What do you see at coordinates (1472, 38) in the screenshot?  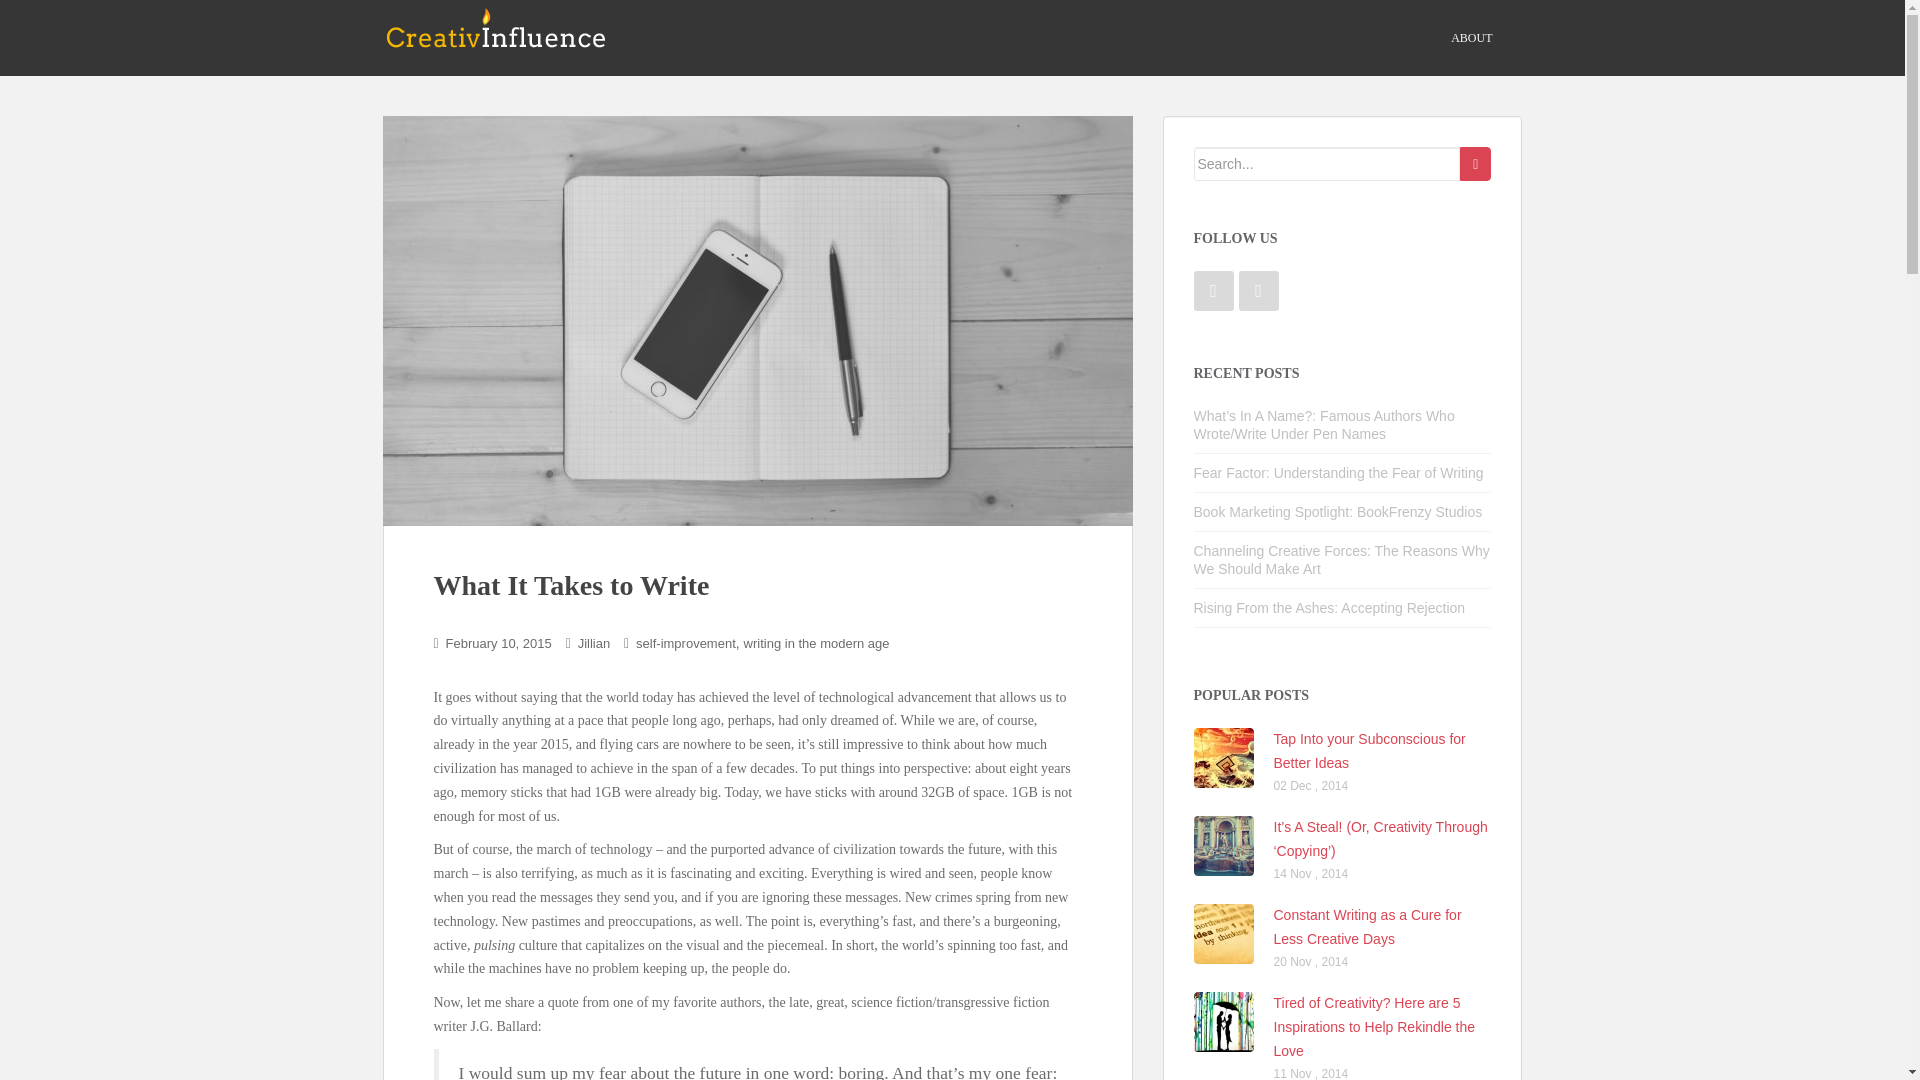 I see `About` at bounding box center [1472, 38].